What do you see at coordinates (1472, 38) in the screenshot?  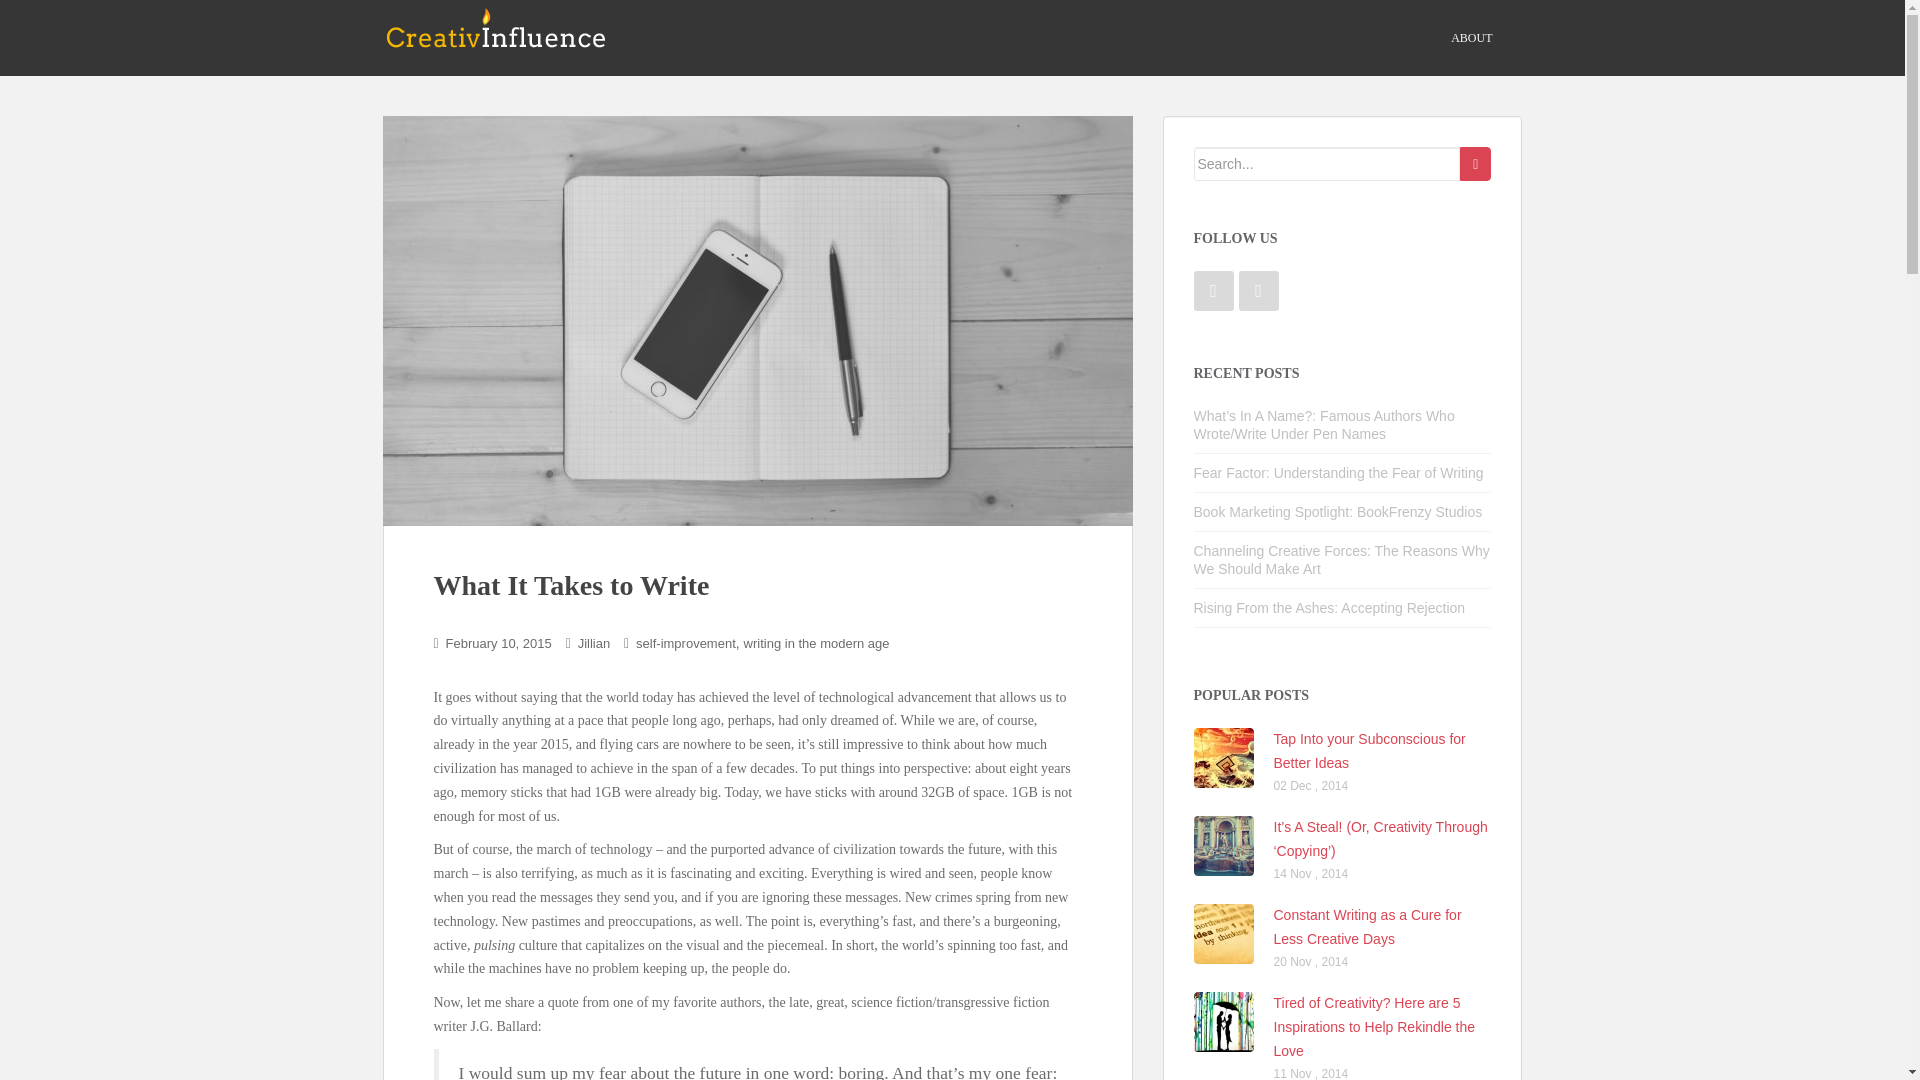 I see `About` at bounding box center [1472, 38].